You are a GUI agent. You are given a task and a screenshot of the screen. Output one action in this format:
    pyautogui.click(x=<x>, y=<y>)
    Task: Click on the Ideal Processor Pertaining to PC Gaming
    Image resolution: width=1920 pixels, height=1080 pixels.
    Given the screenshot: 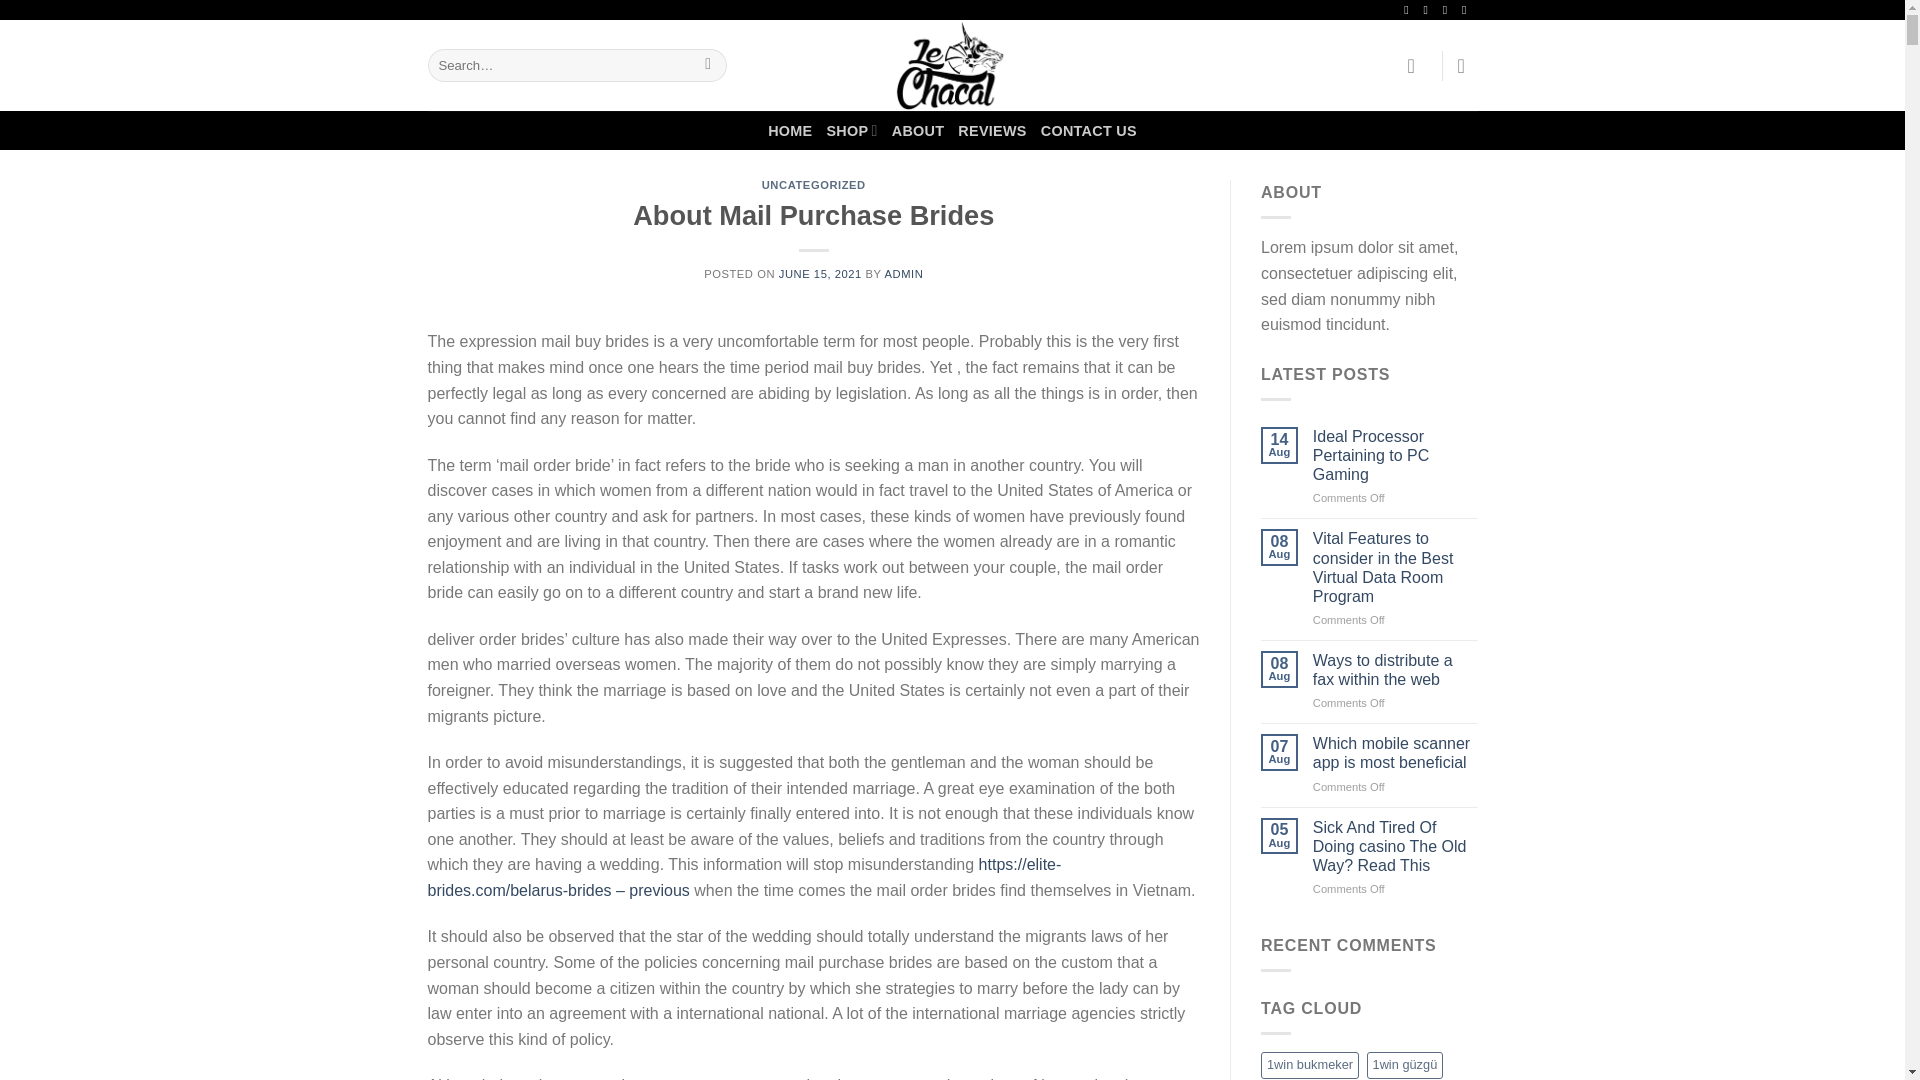 What is the action you would take?
    pyautogui.click(x=1396, y=455)
    